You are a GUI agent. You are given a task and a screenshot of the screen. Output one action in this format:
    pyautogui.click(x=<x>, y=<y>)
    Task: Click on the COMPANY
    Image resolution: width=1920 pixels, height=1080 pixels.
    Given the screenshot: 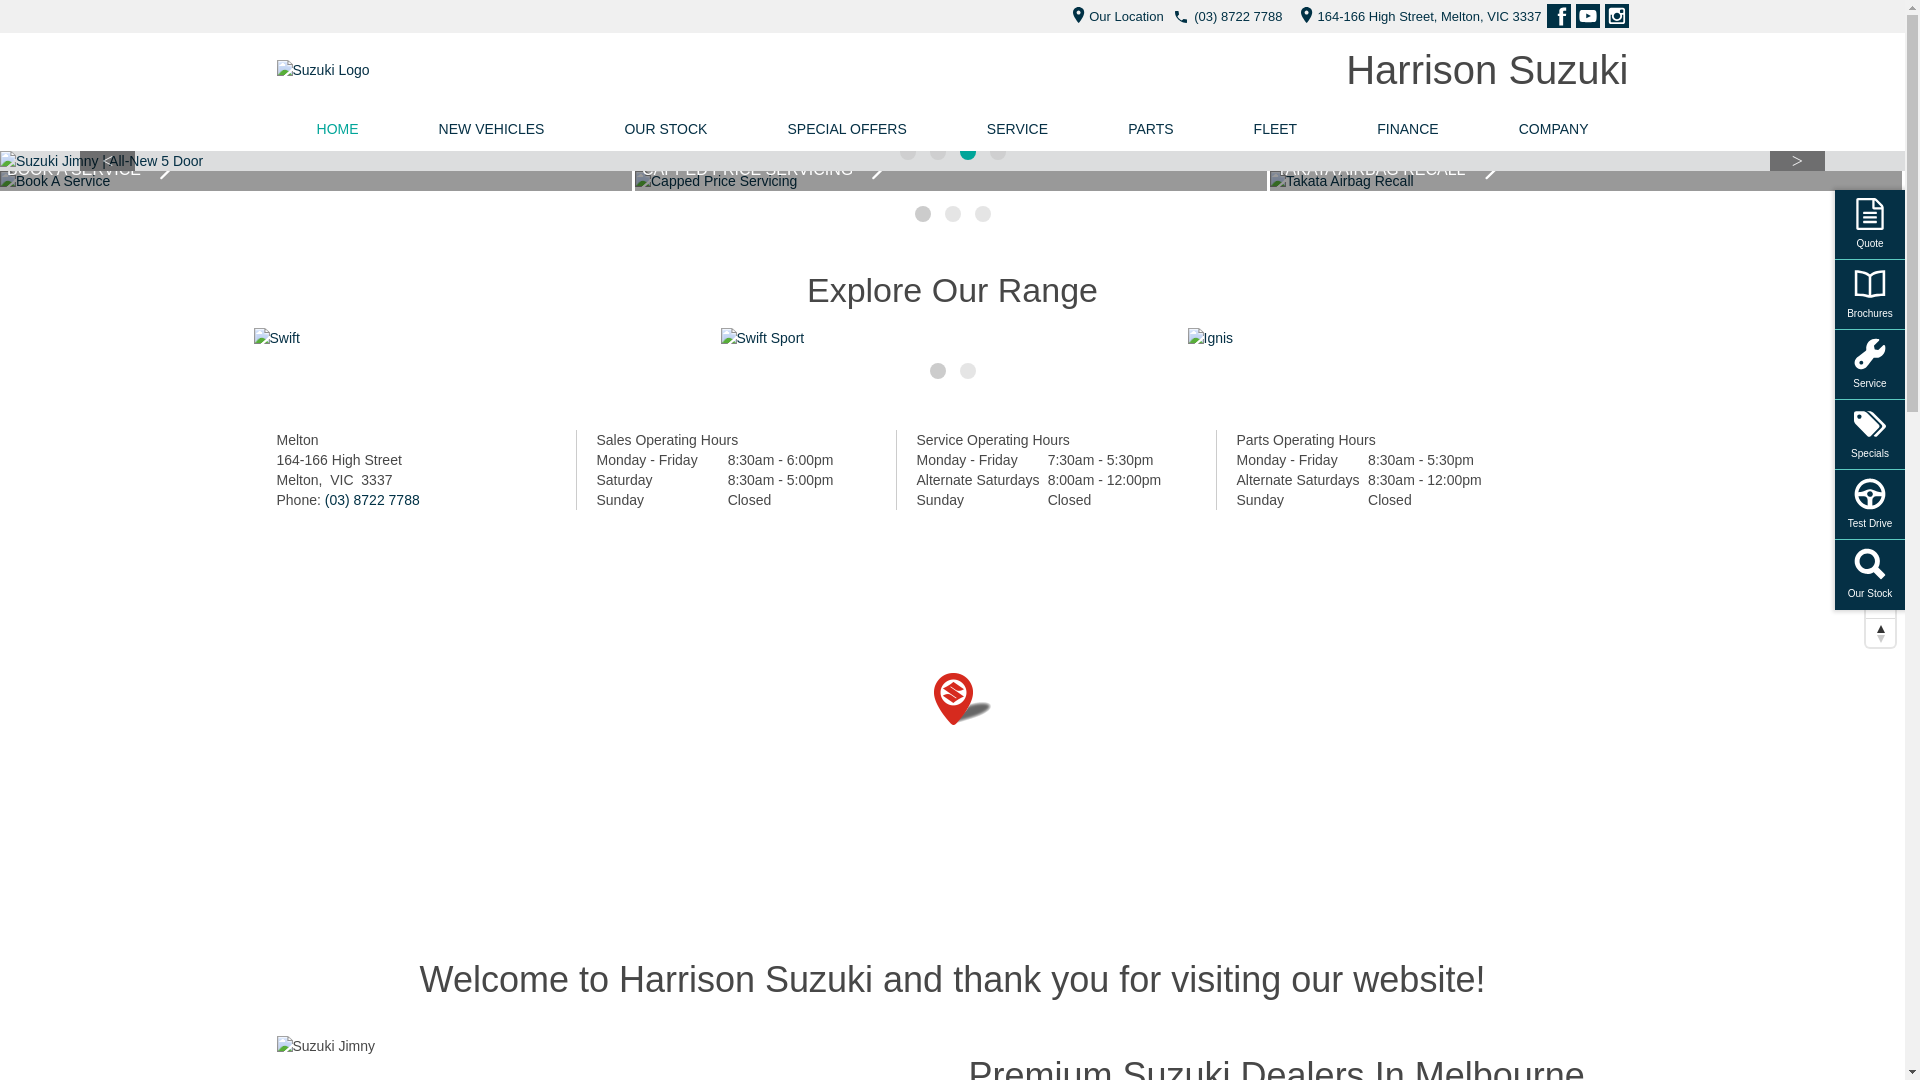 What is the action you would take?
    pyautogui.click(x=1554, y=129)
    